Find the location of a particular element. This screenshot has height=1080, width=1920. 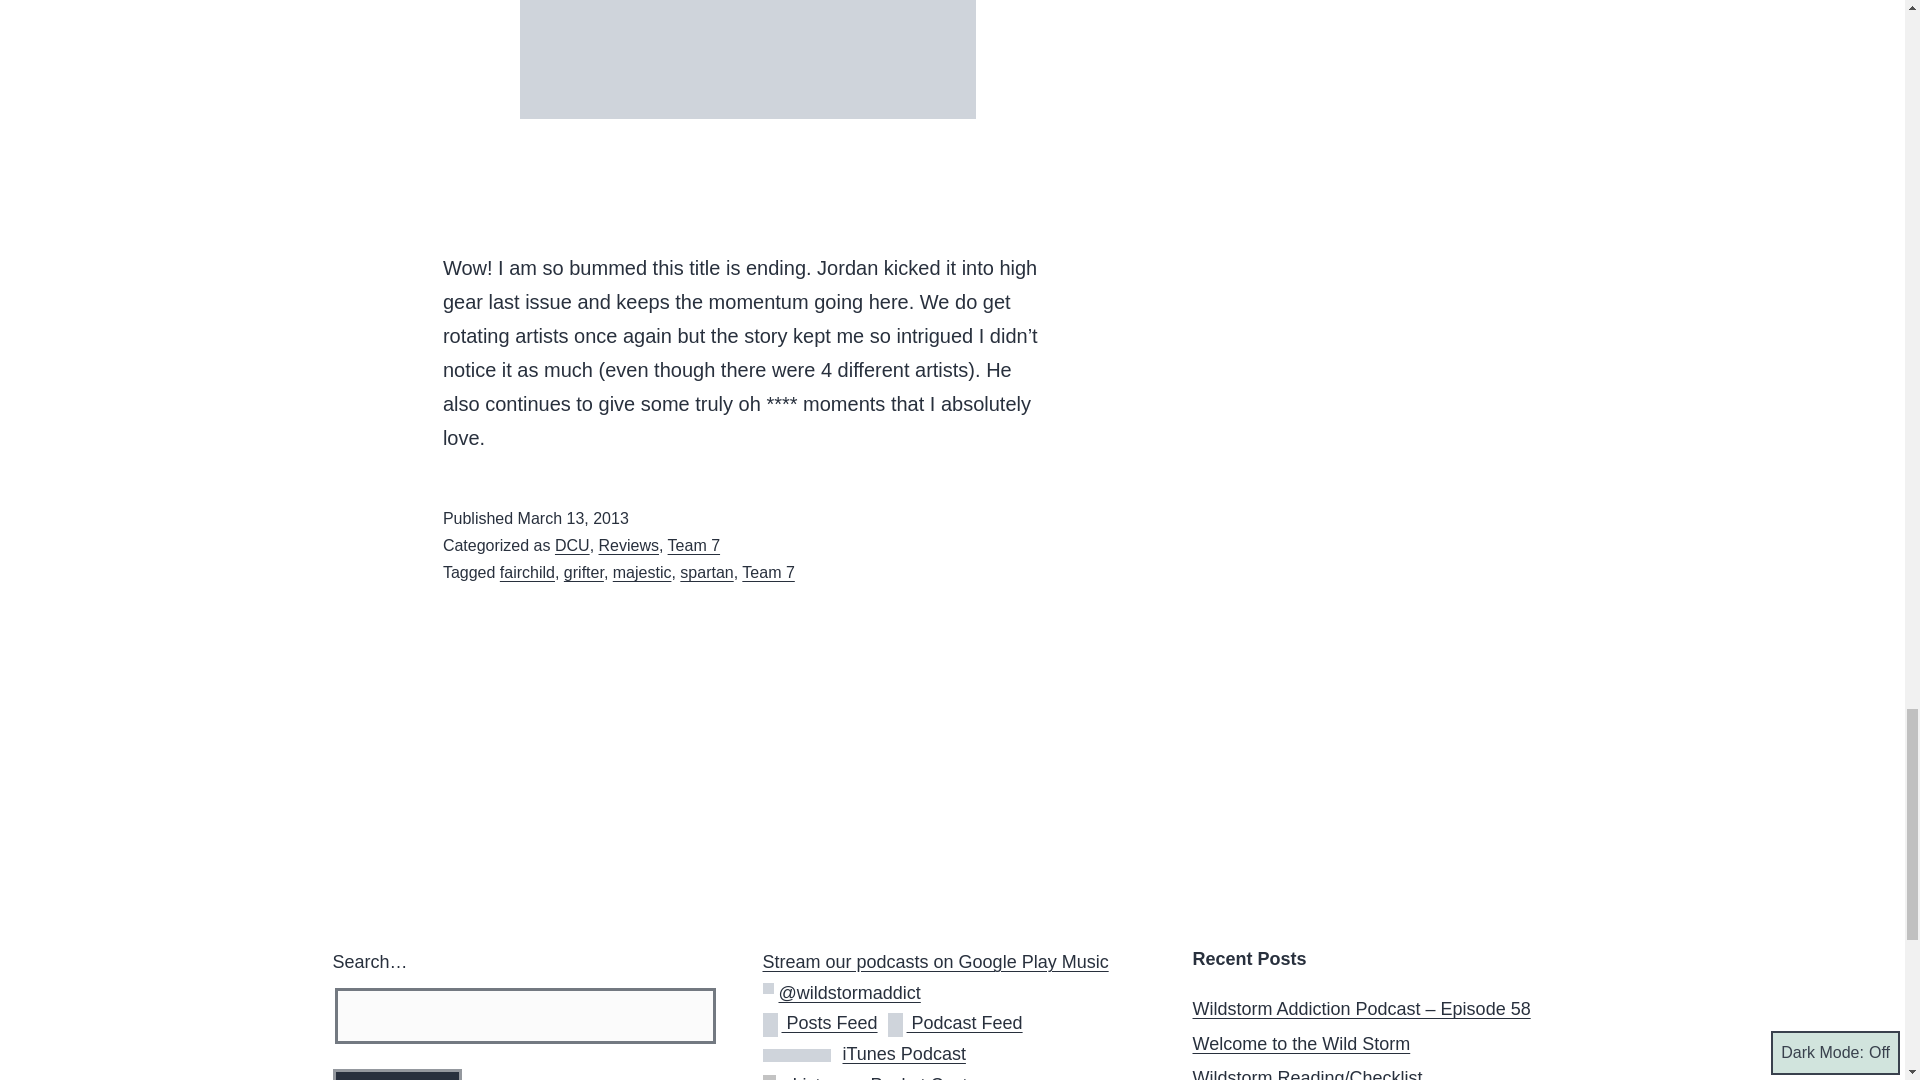

iTunes Podcast Feed is located at coordinates (864, 1054).